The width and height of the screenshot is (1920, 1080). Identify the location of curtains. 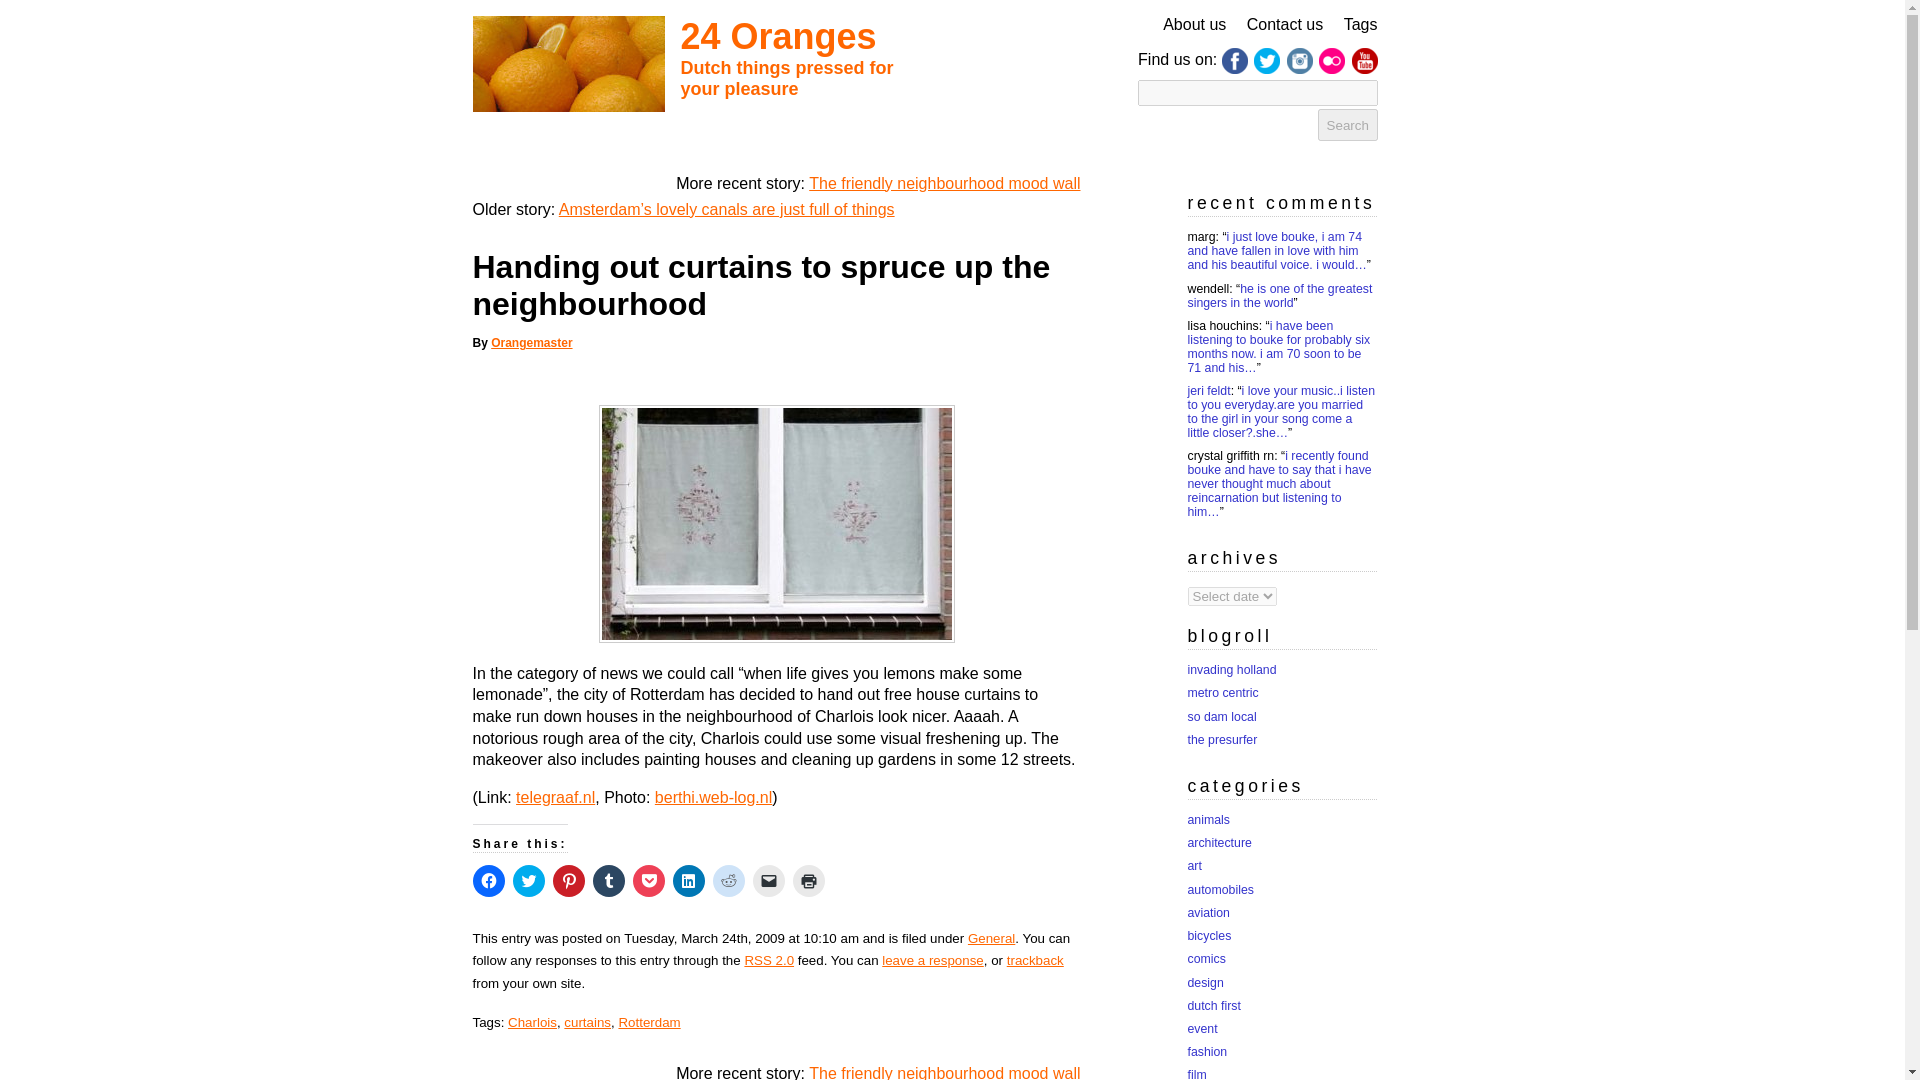
(587, 1022).